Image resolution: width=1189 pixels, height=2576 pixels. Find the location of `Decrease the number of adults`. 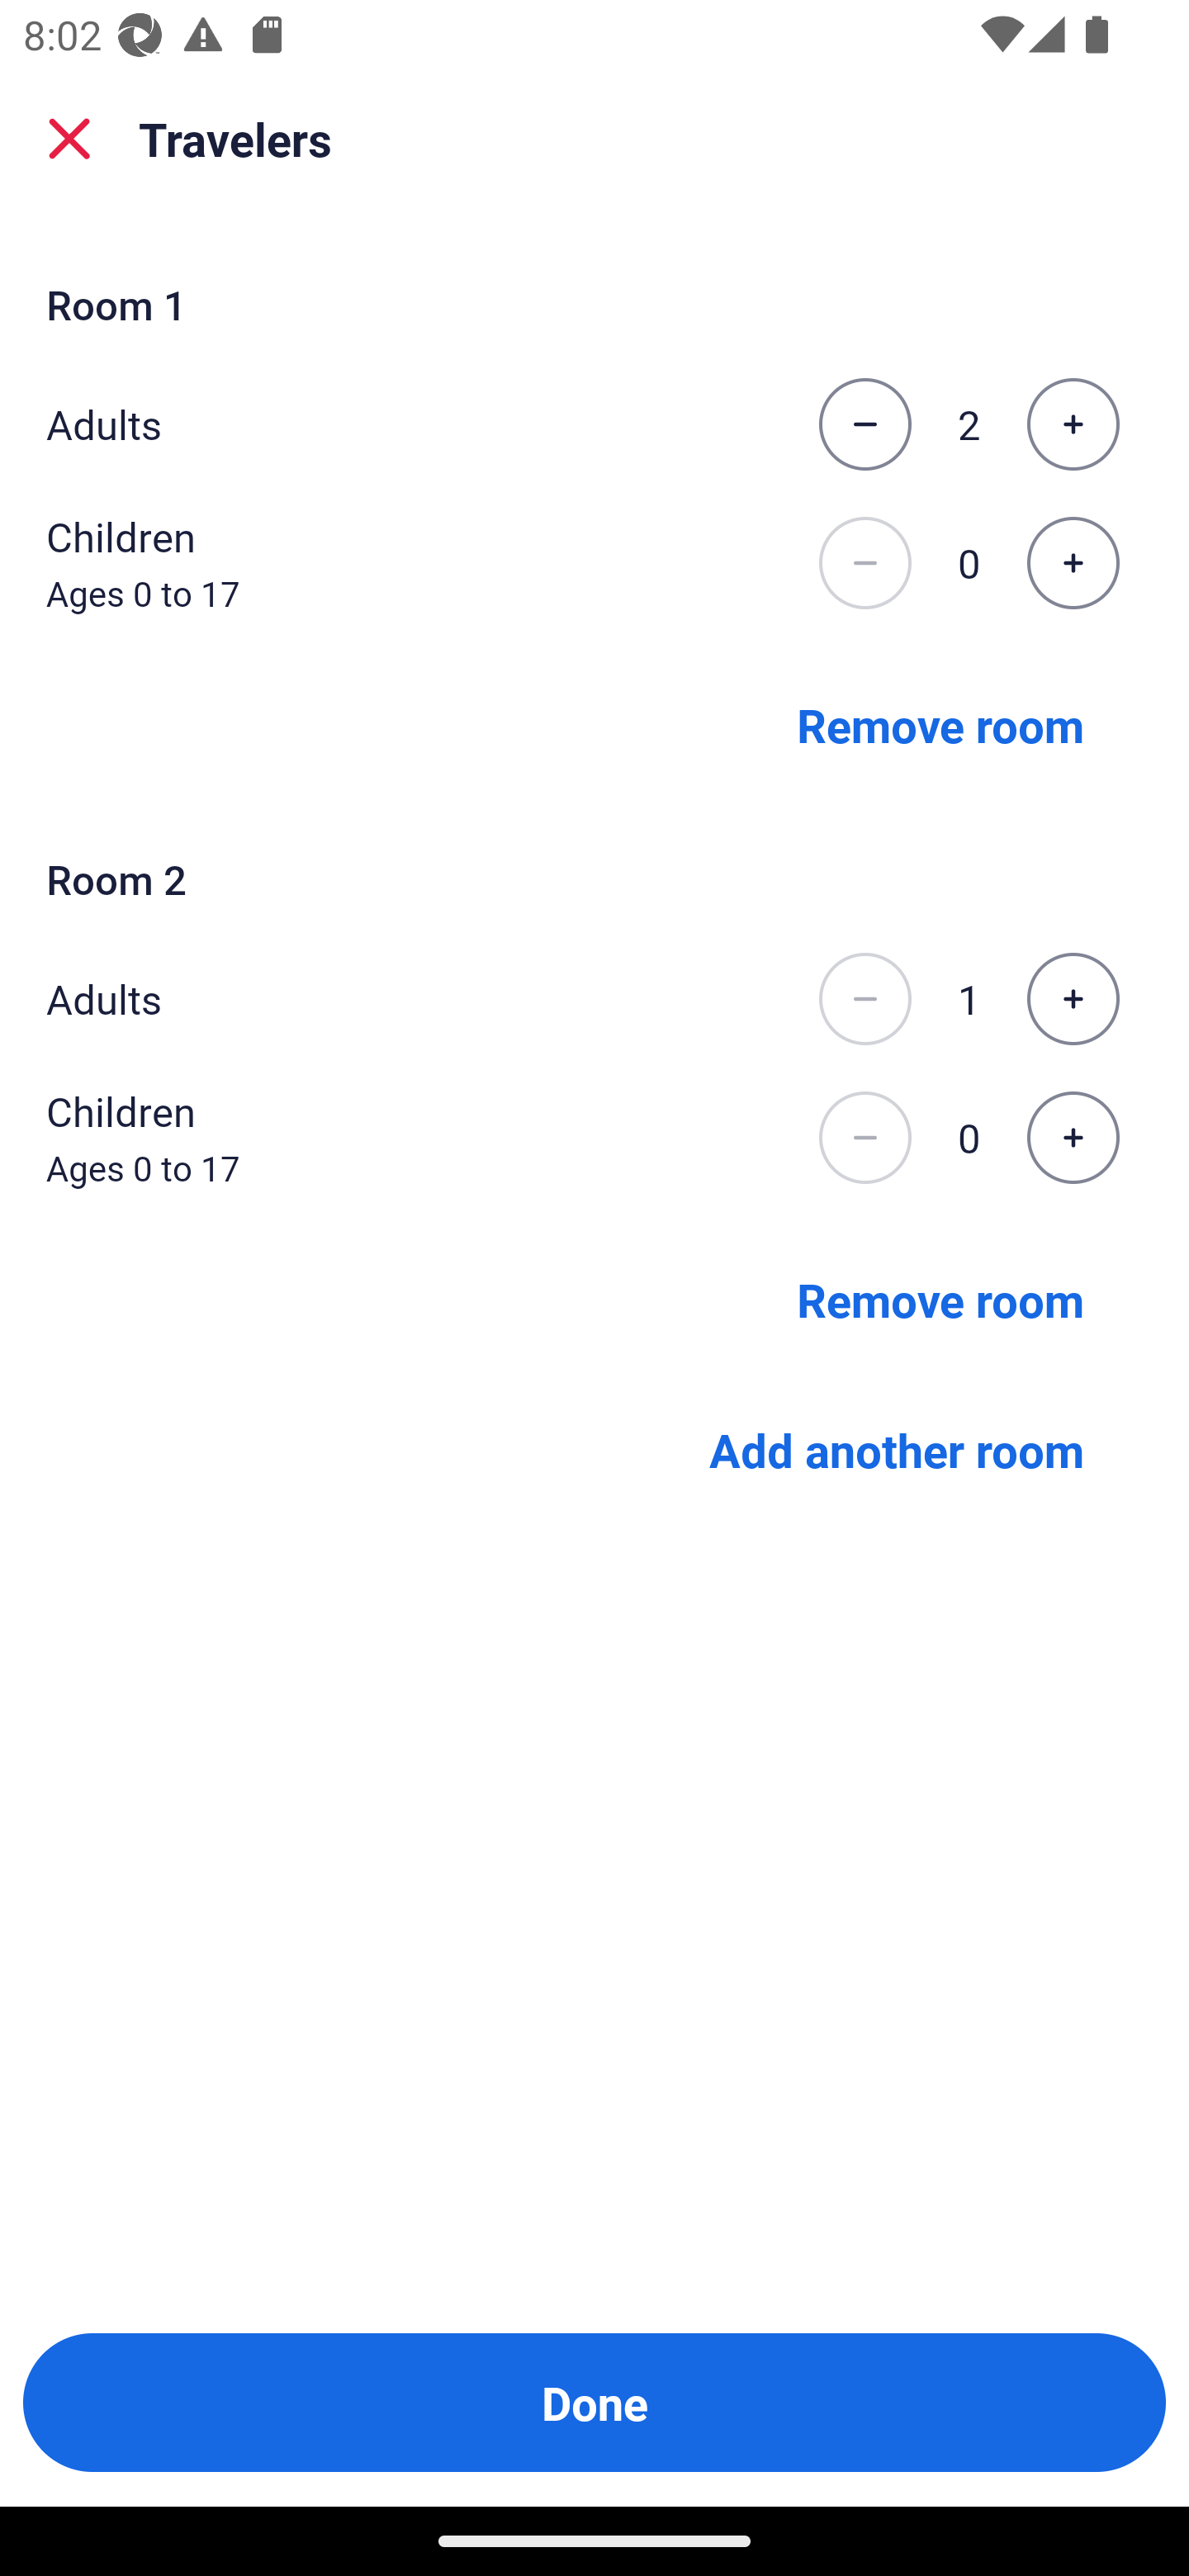

Decrease the number of adults is located at coordinates (865, 424).